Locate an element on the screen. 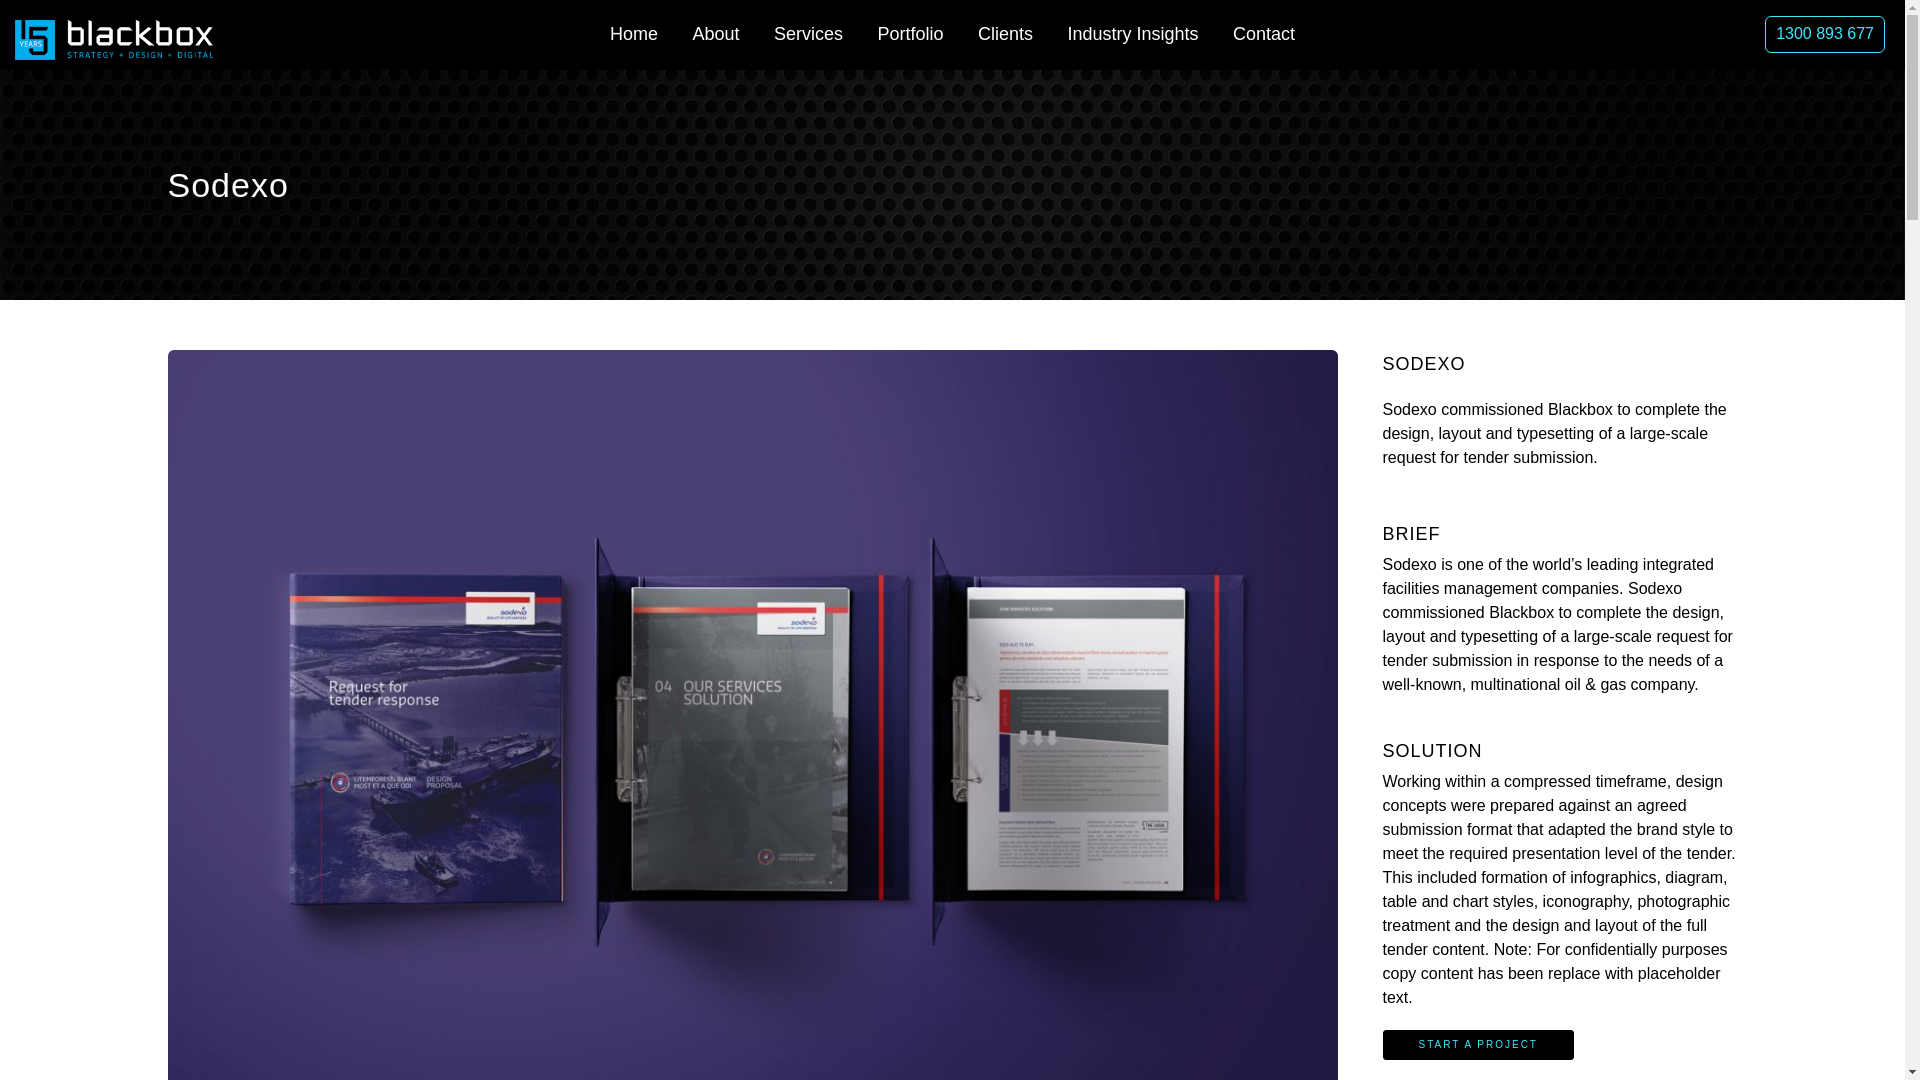 The image size is (1920, 1080). About is located at coordinates (716, 34).